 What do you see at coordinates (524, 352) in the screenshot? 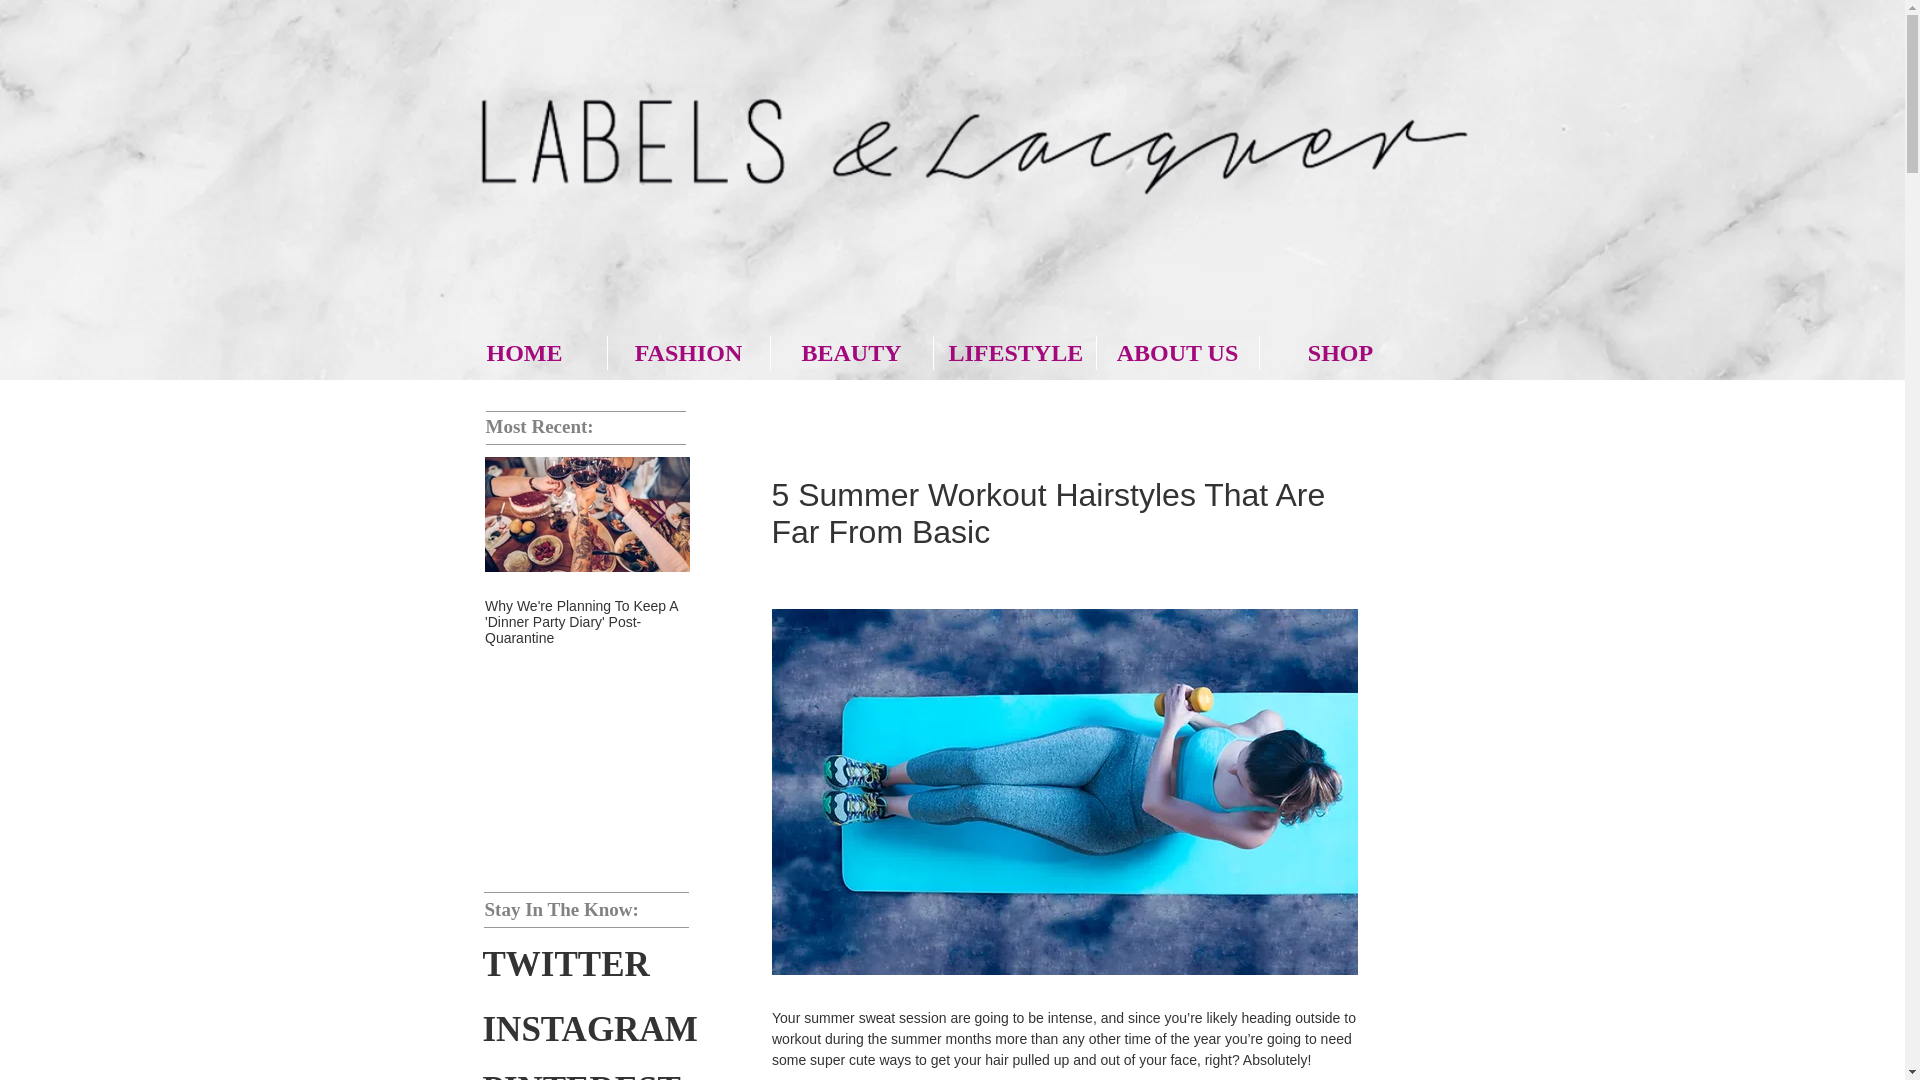
I see `HOME` at bounding box center [524, 352].